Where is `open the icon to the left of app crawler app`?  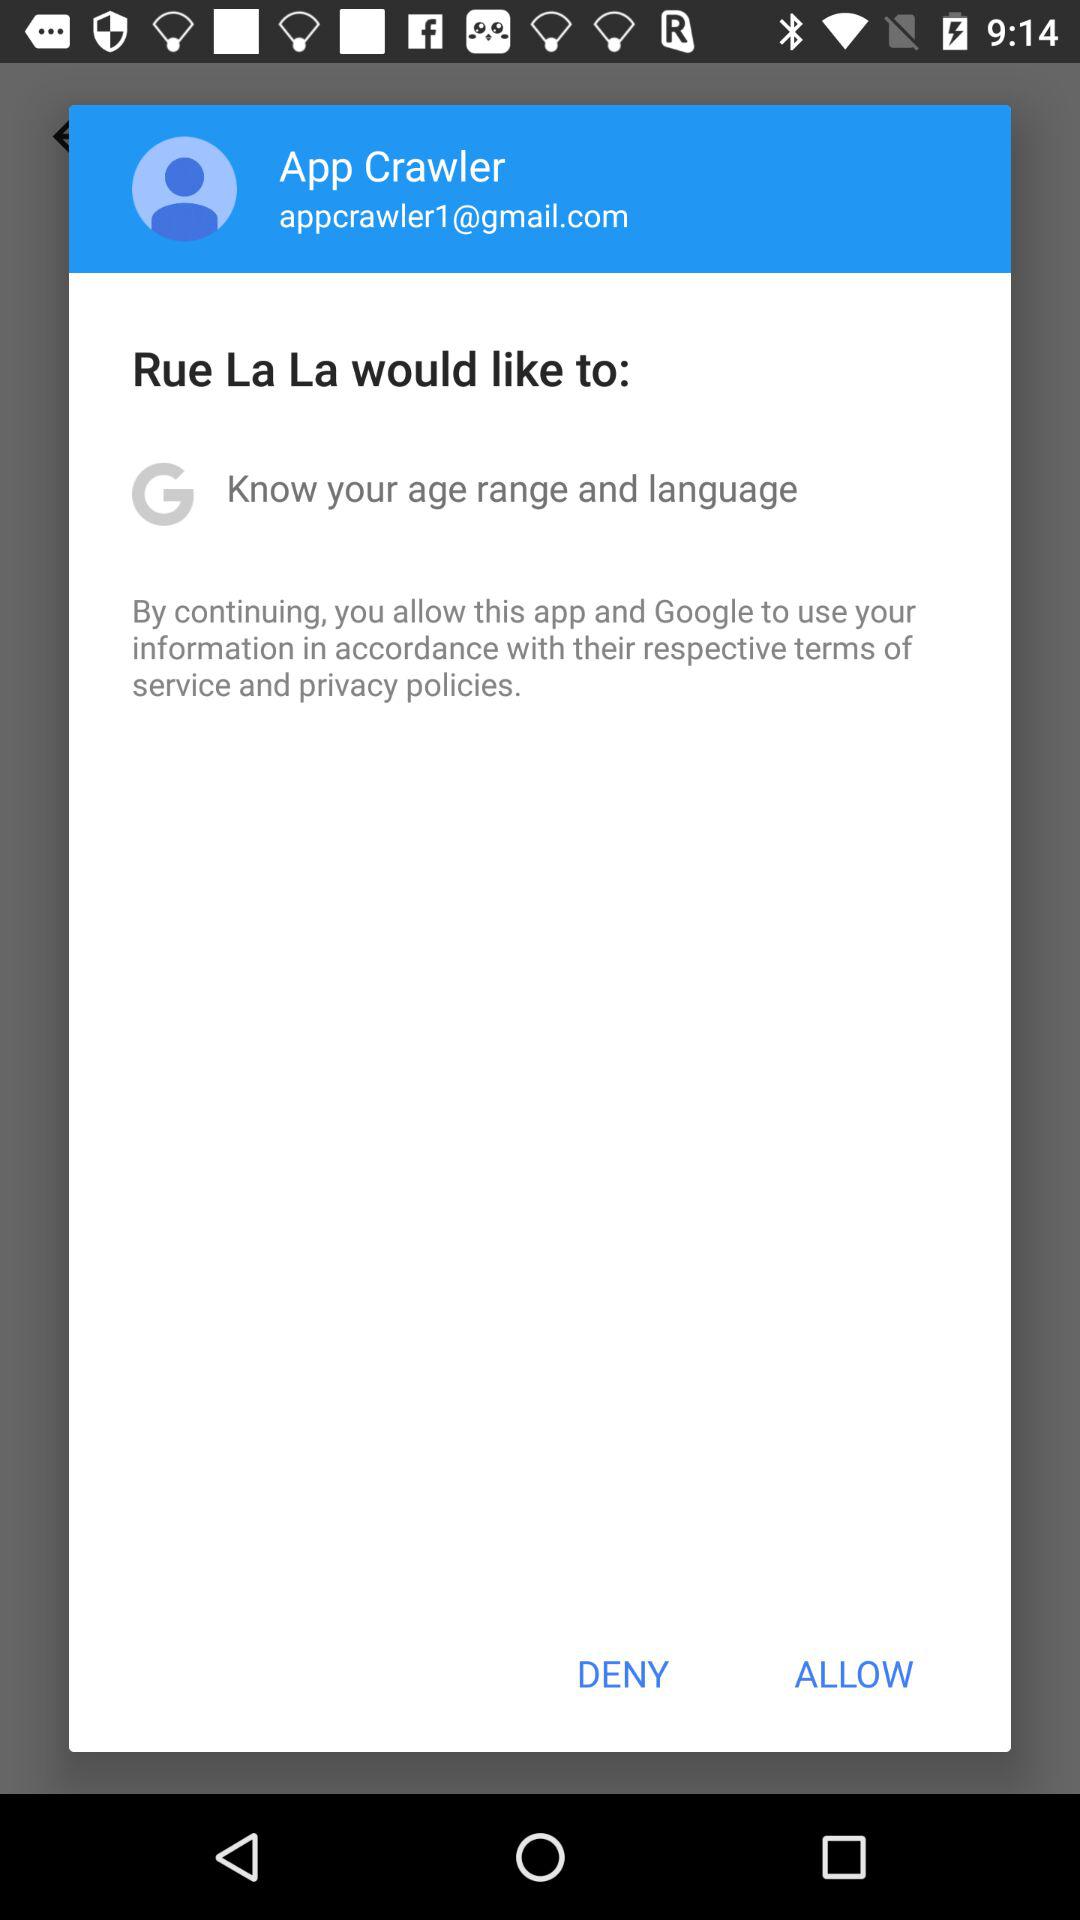 open the icon to the left of app crawler app is located at coordinates (184, 188).